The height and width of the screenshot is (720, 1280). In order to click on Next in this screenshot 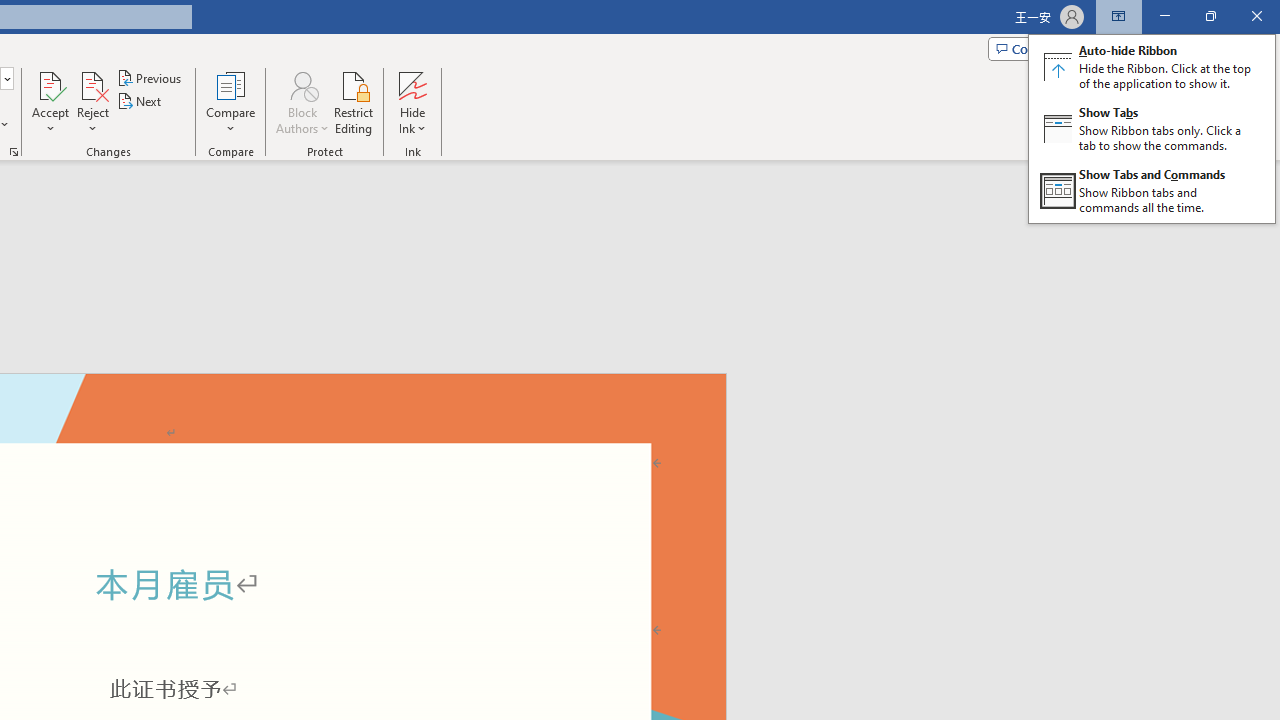, I will do `click(140, 102)`.